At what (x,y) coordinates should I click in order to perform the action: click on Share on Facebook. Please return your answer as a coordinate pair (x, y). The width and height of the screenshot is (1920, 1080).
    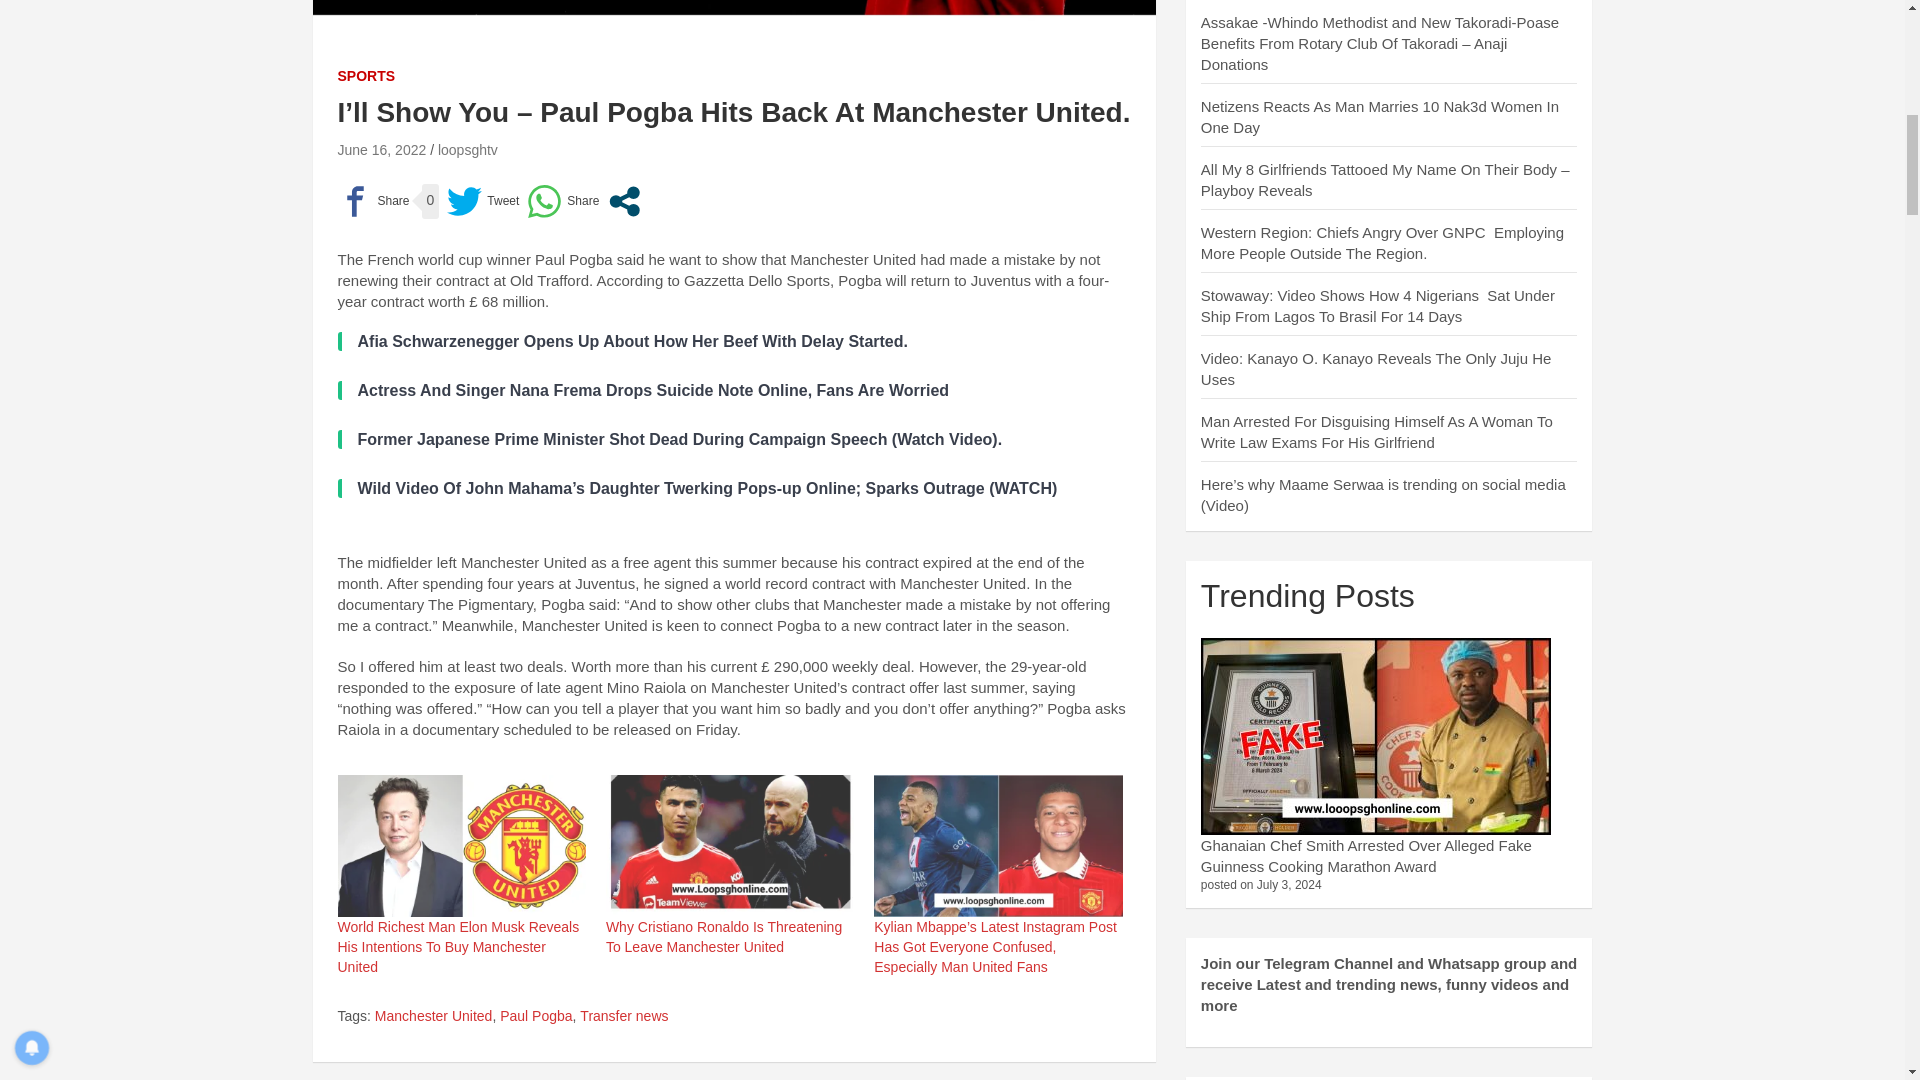
    Looking at the image, I should click on (374, 201).